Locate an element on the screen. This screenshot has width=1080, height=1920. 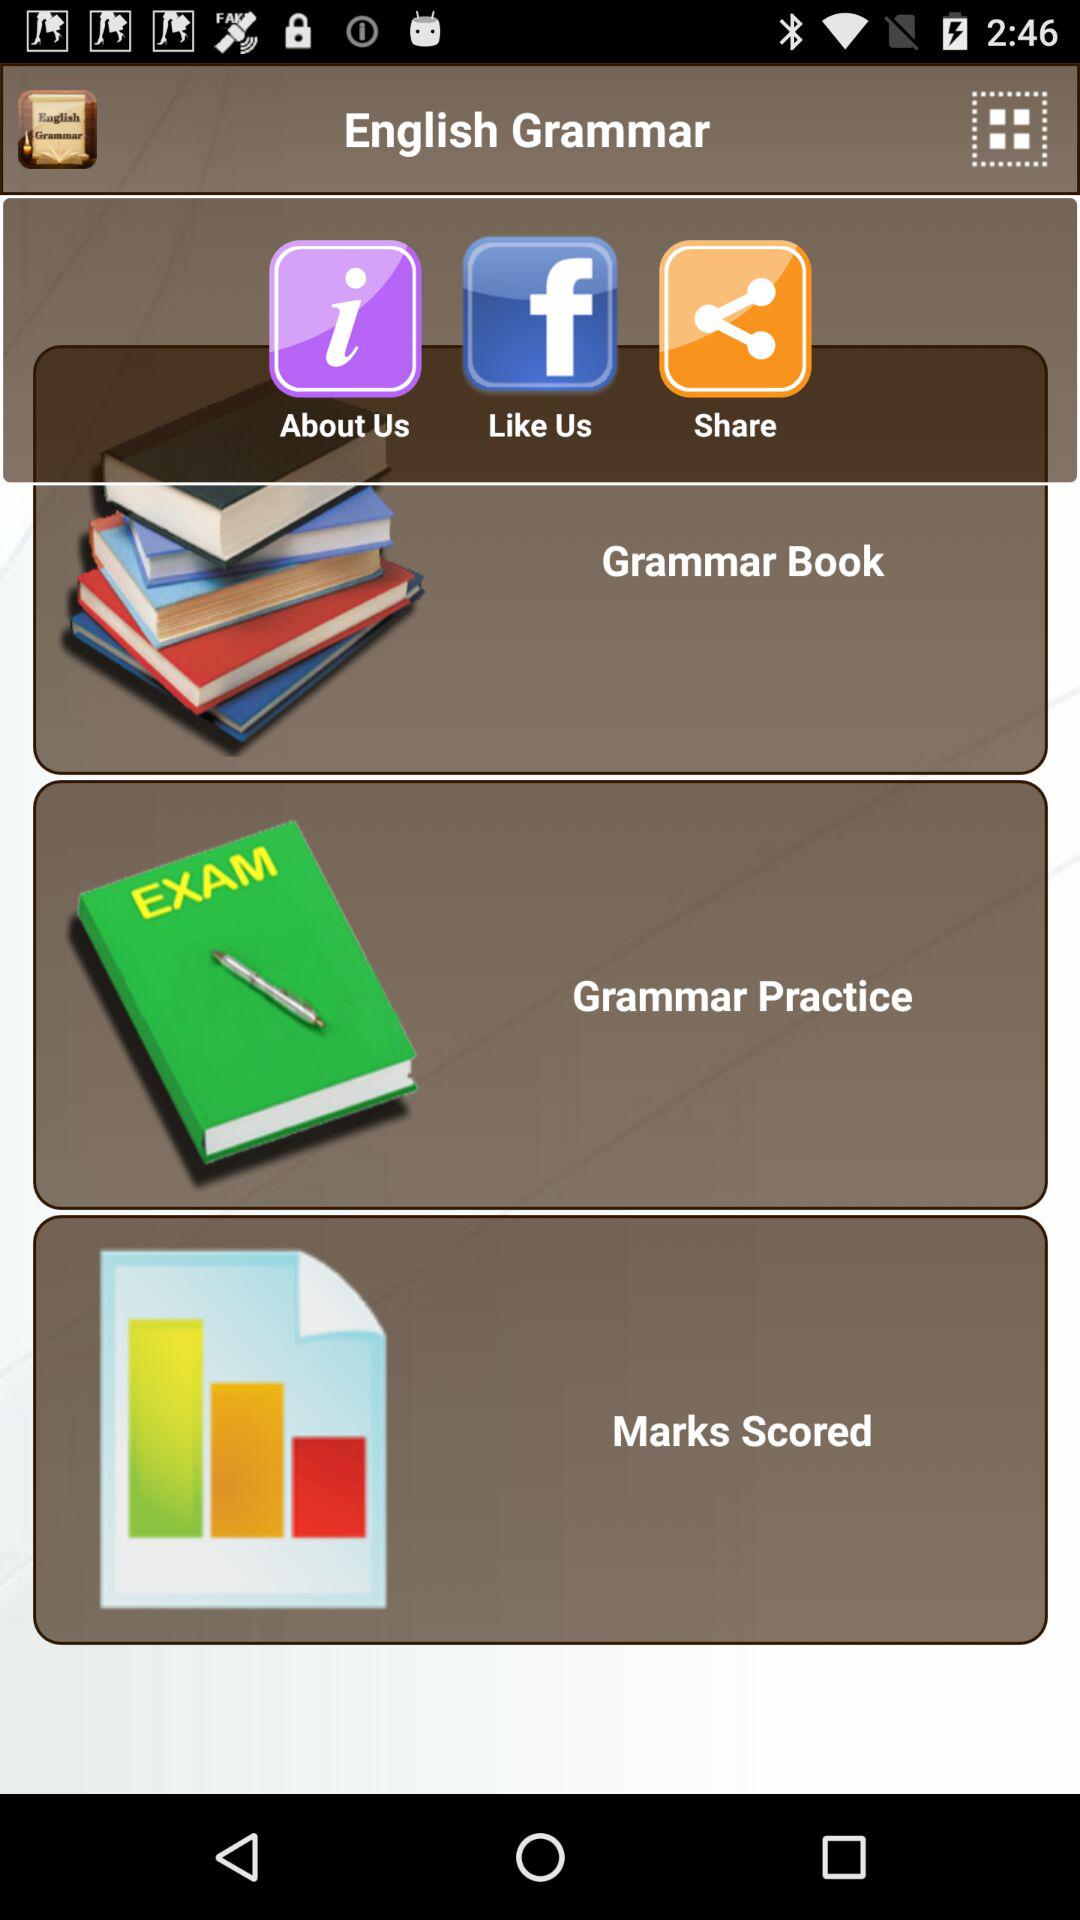
change view is located at coordinates (1010, 128).